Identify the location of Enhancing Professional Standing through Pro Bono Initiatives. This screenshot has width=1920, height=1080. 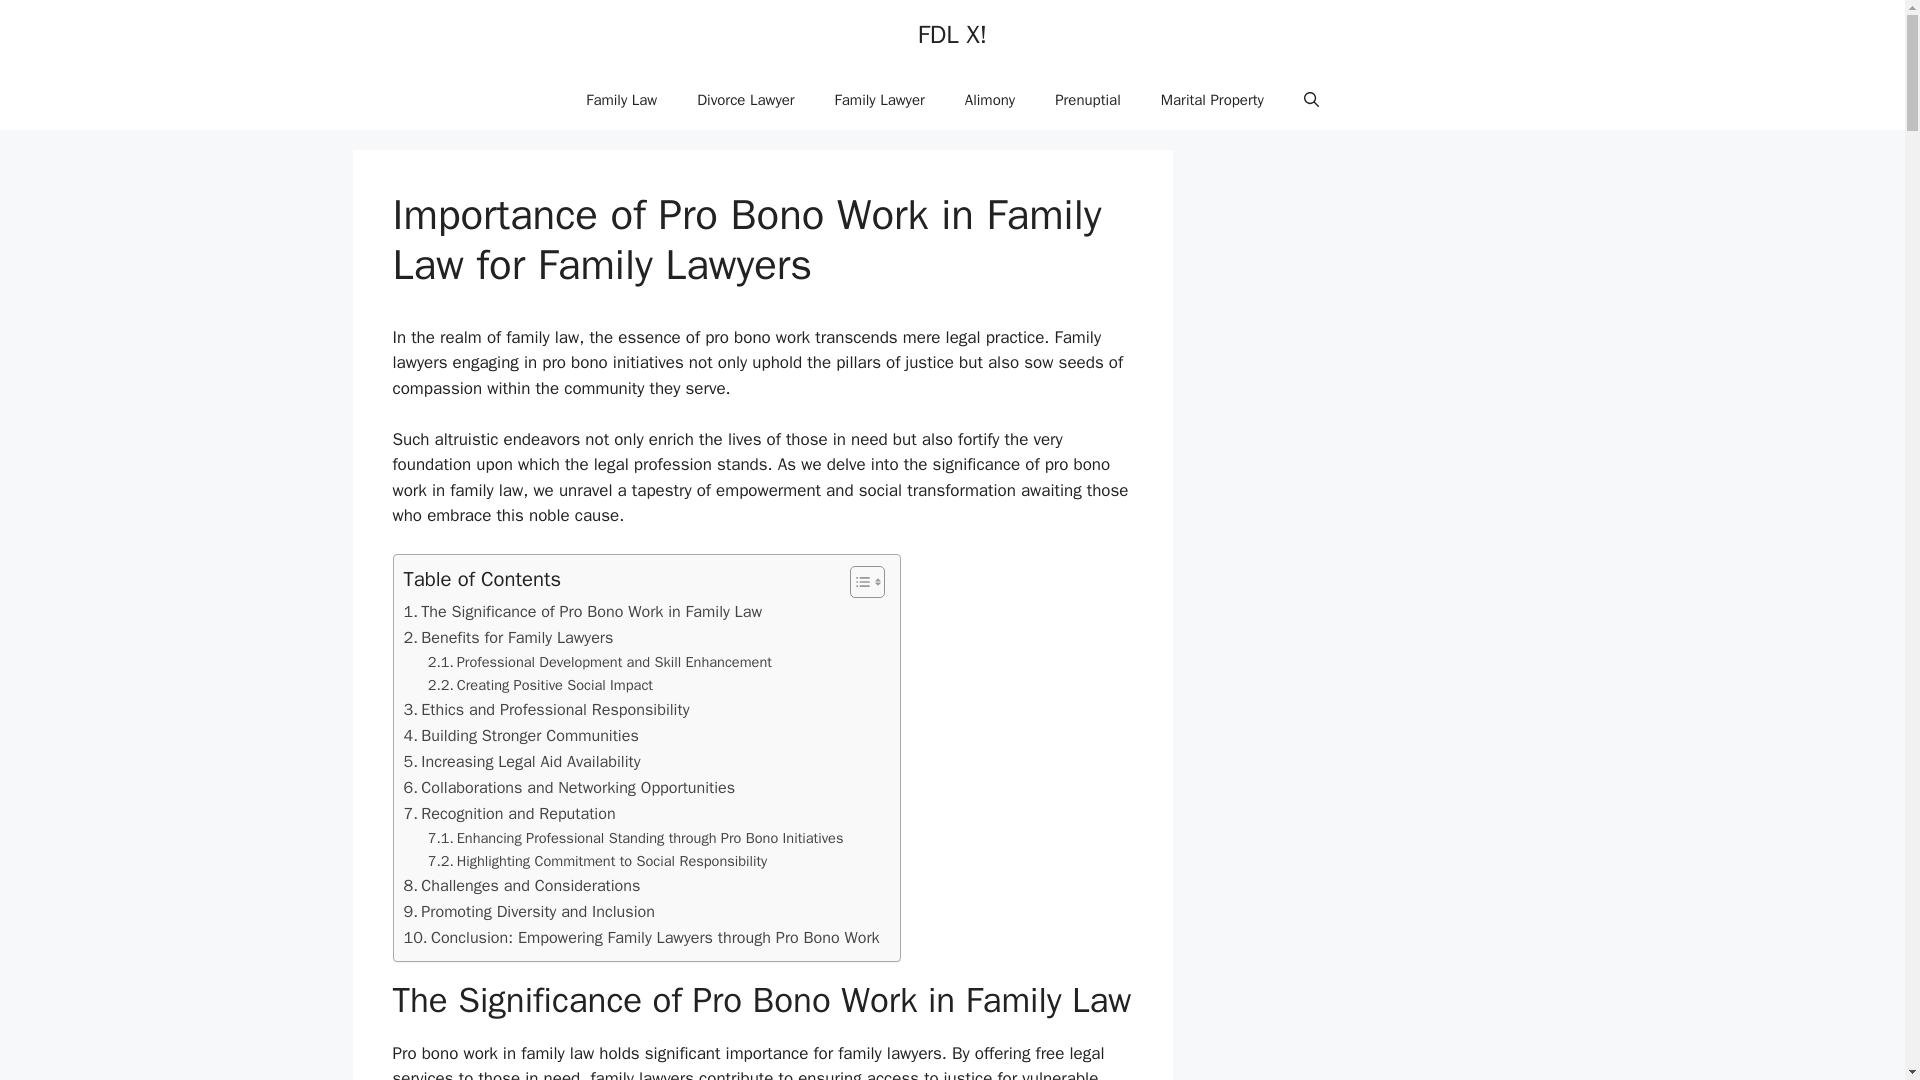
(636, 838).